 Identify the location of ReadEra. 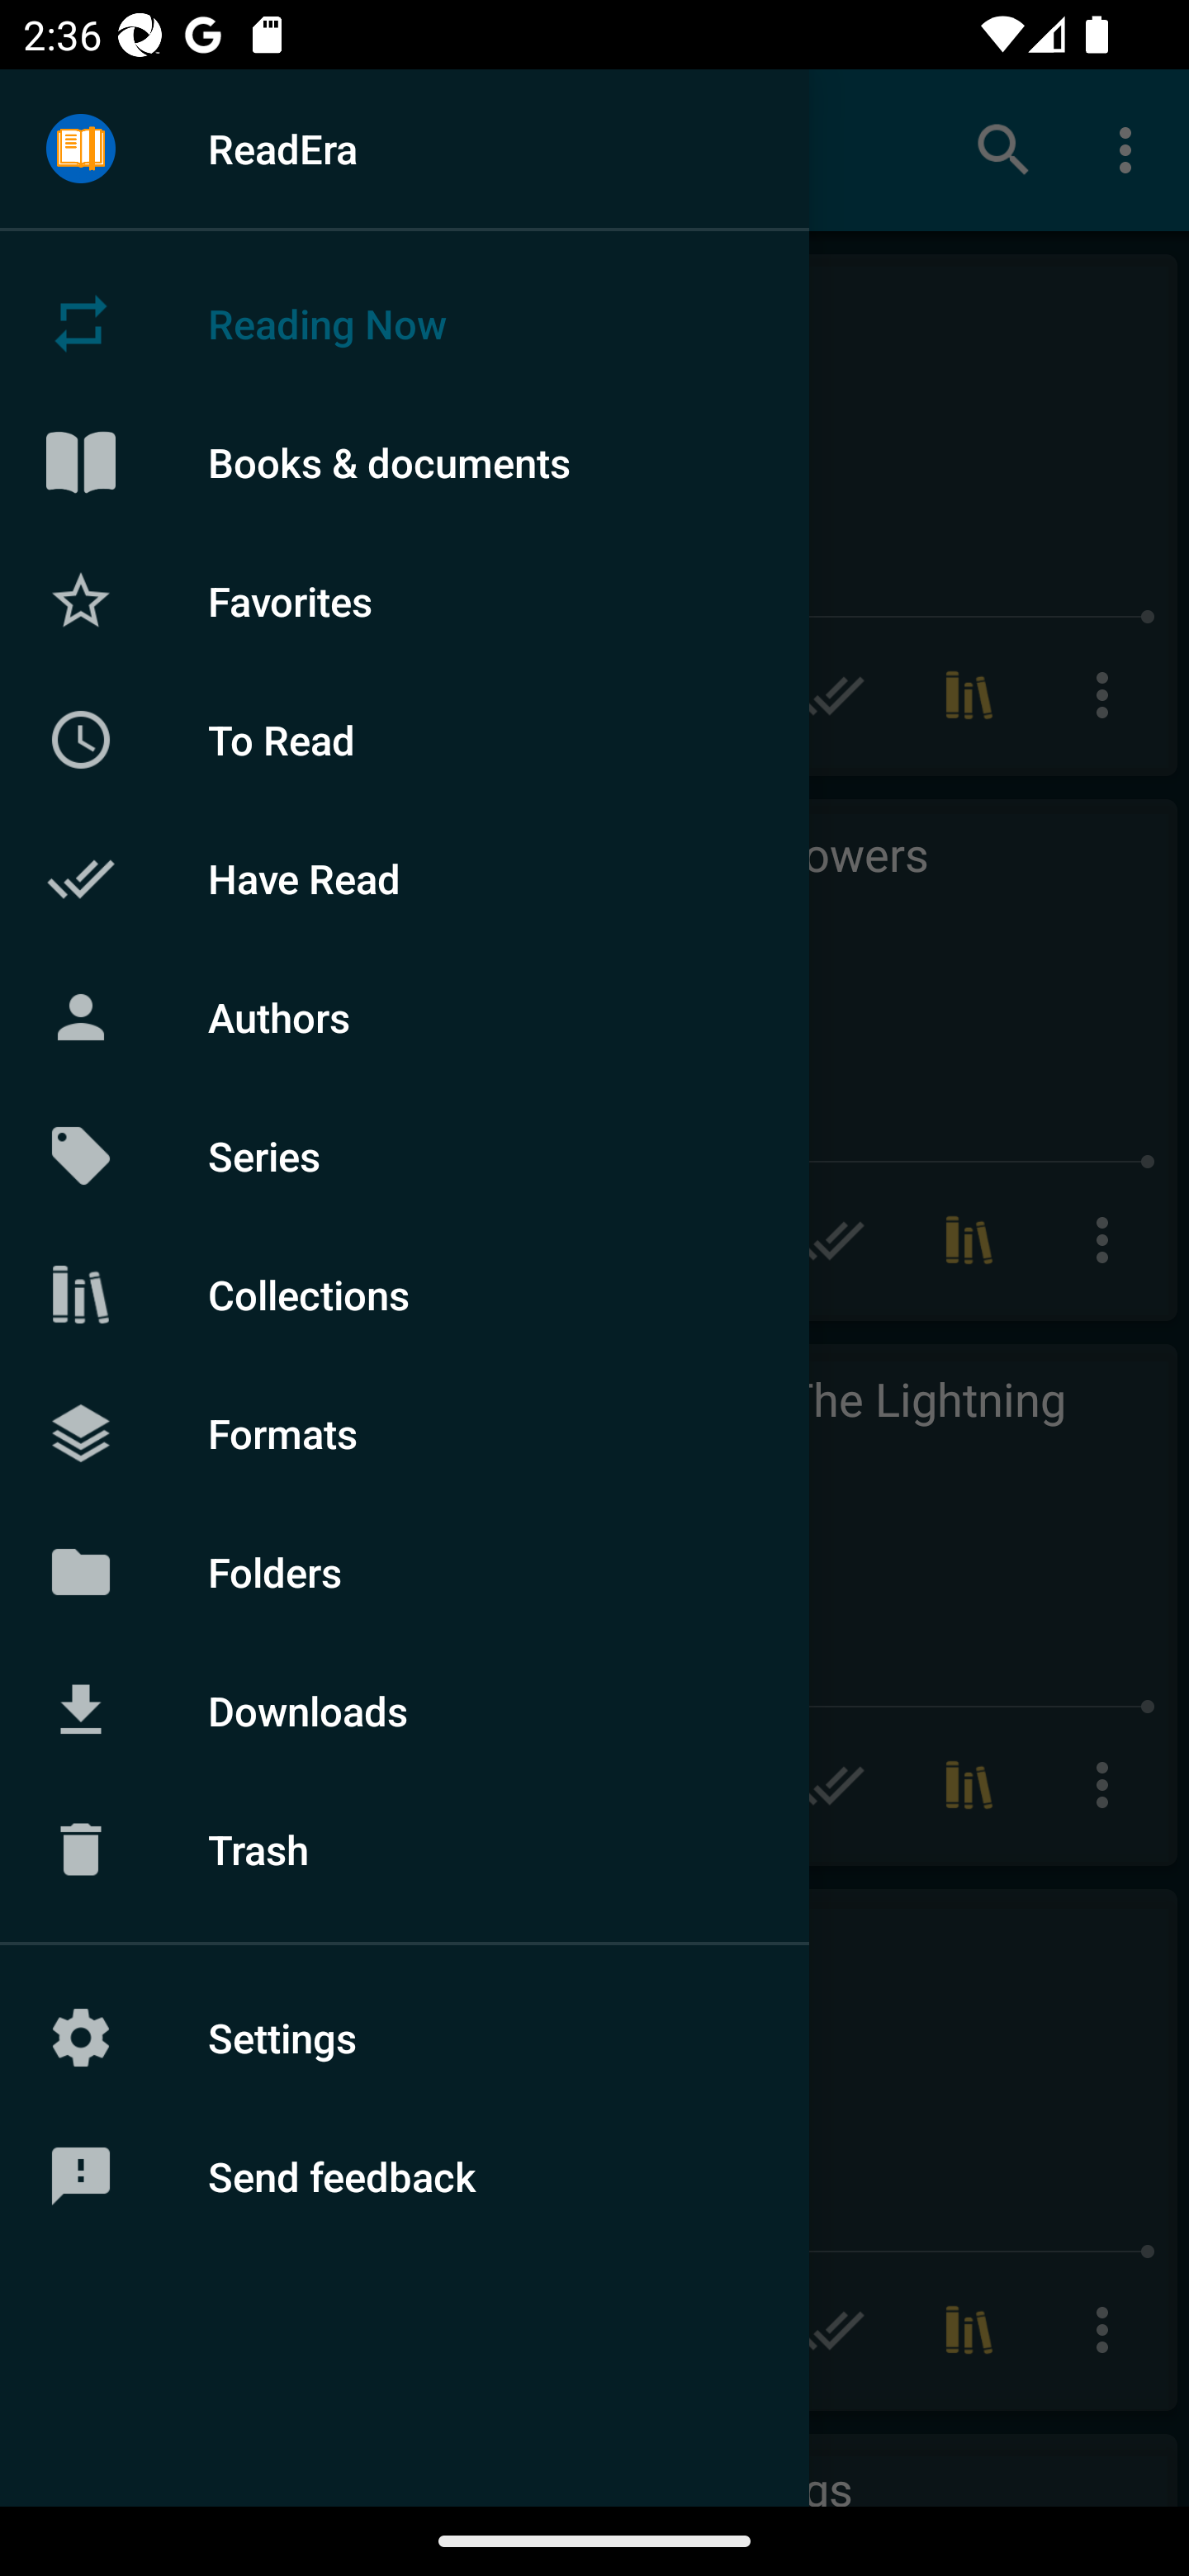
(405, 148).